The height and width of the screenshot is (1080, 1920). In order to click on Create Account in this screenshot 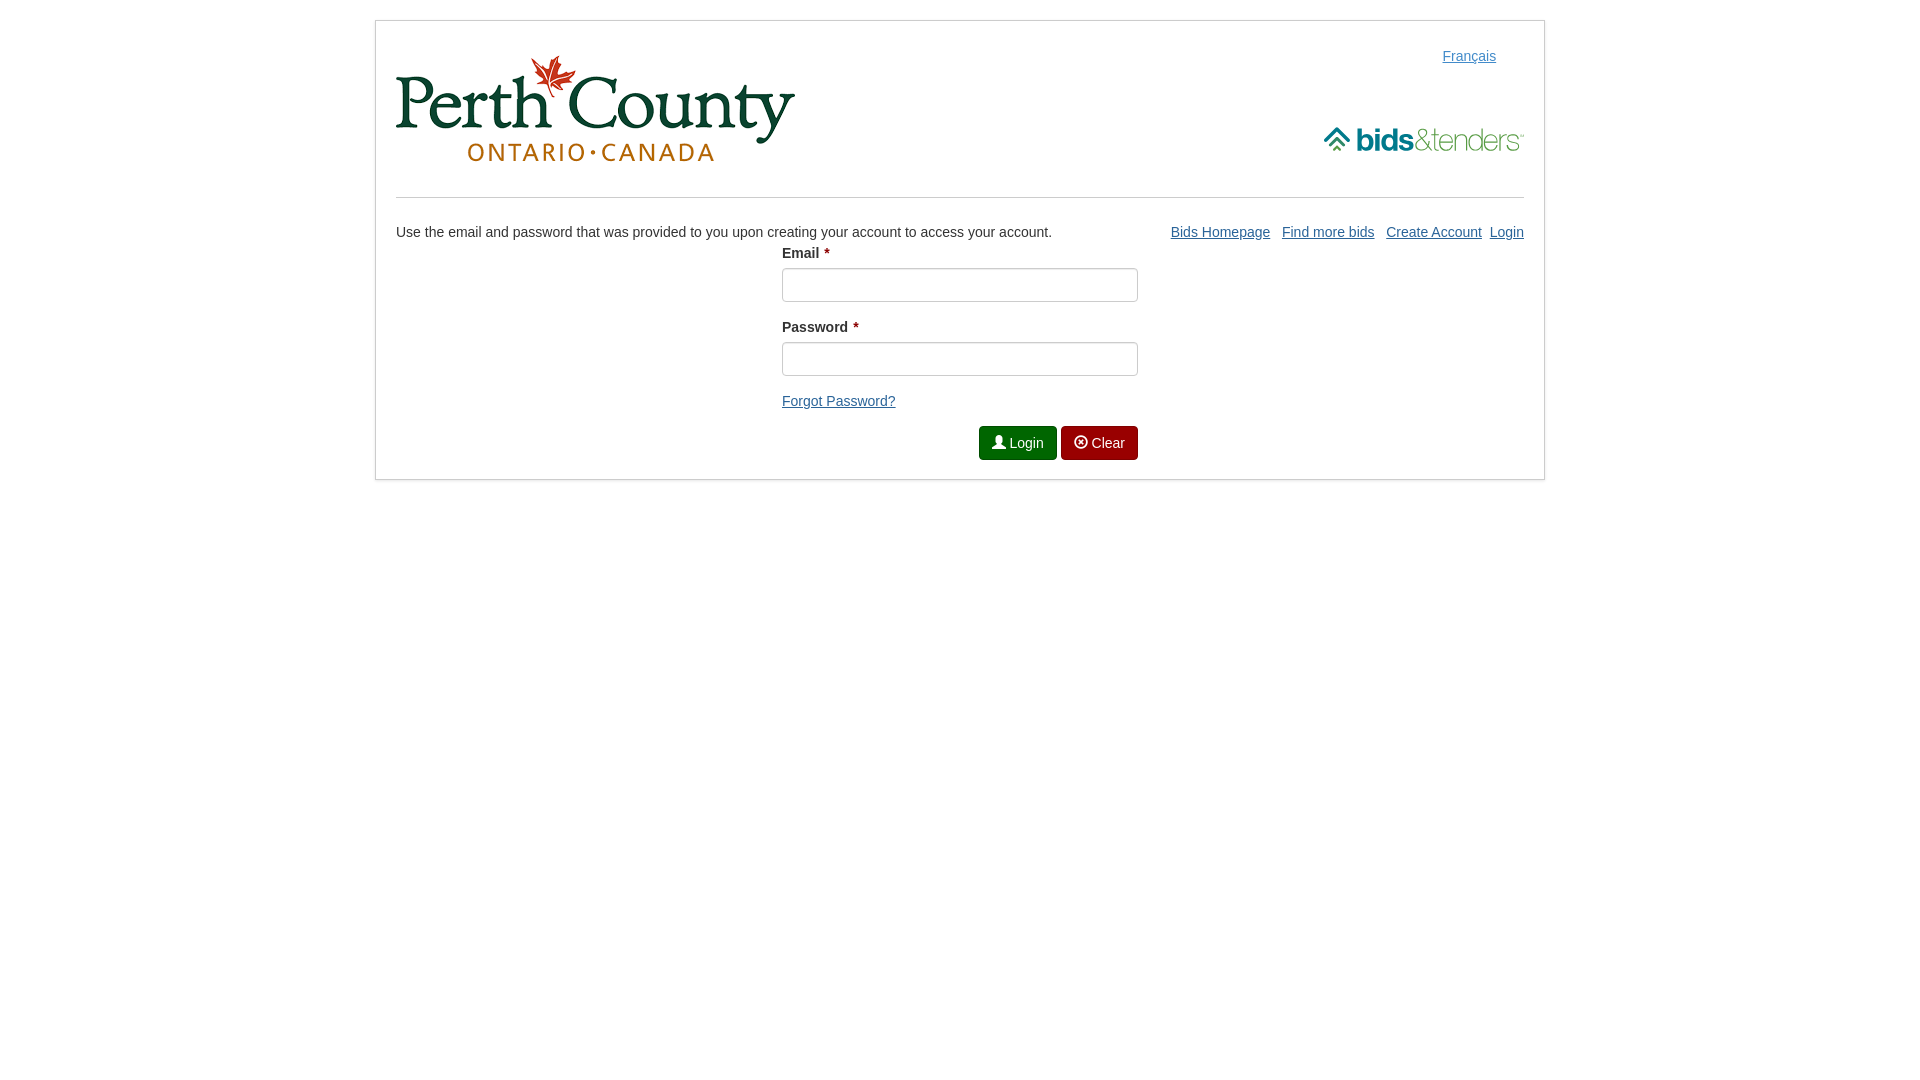, I will do `click(1434, 232)`.